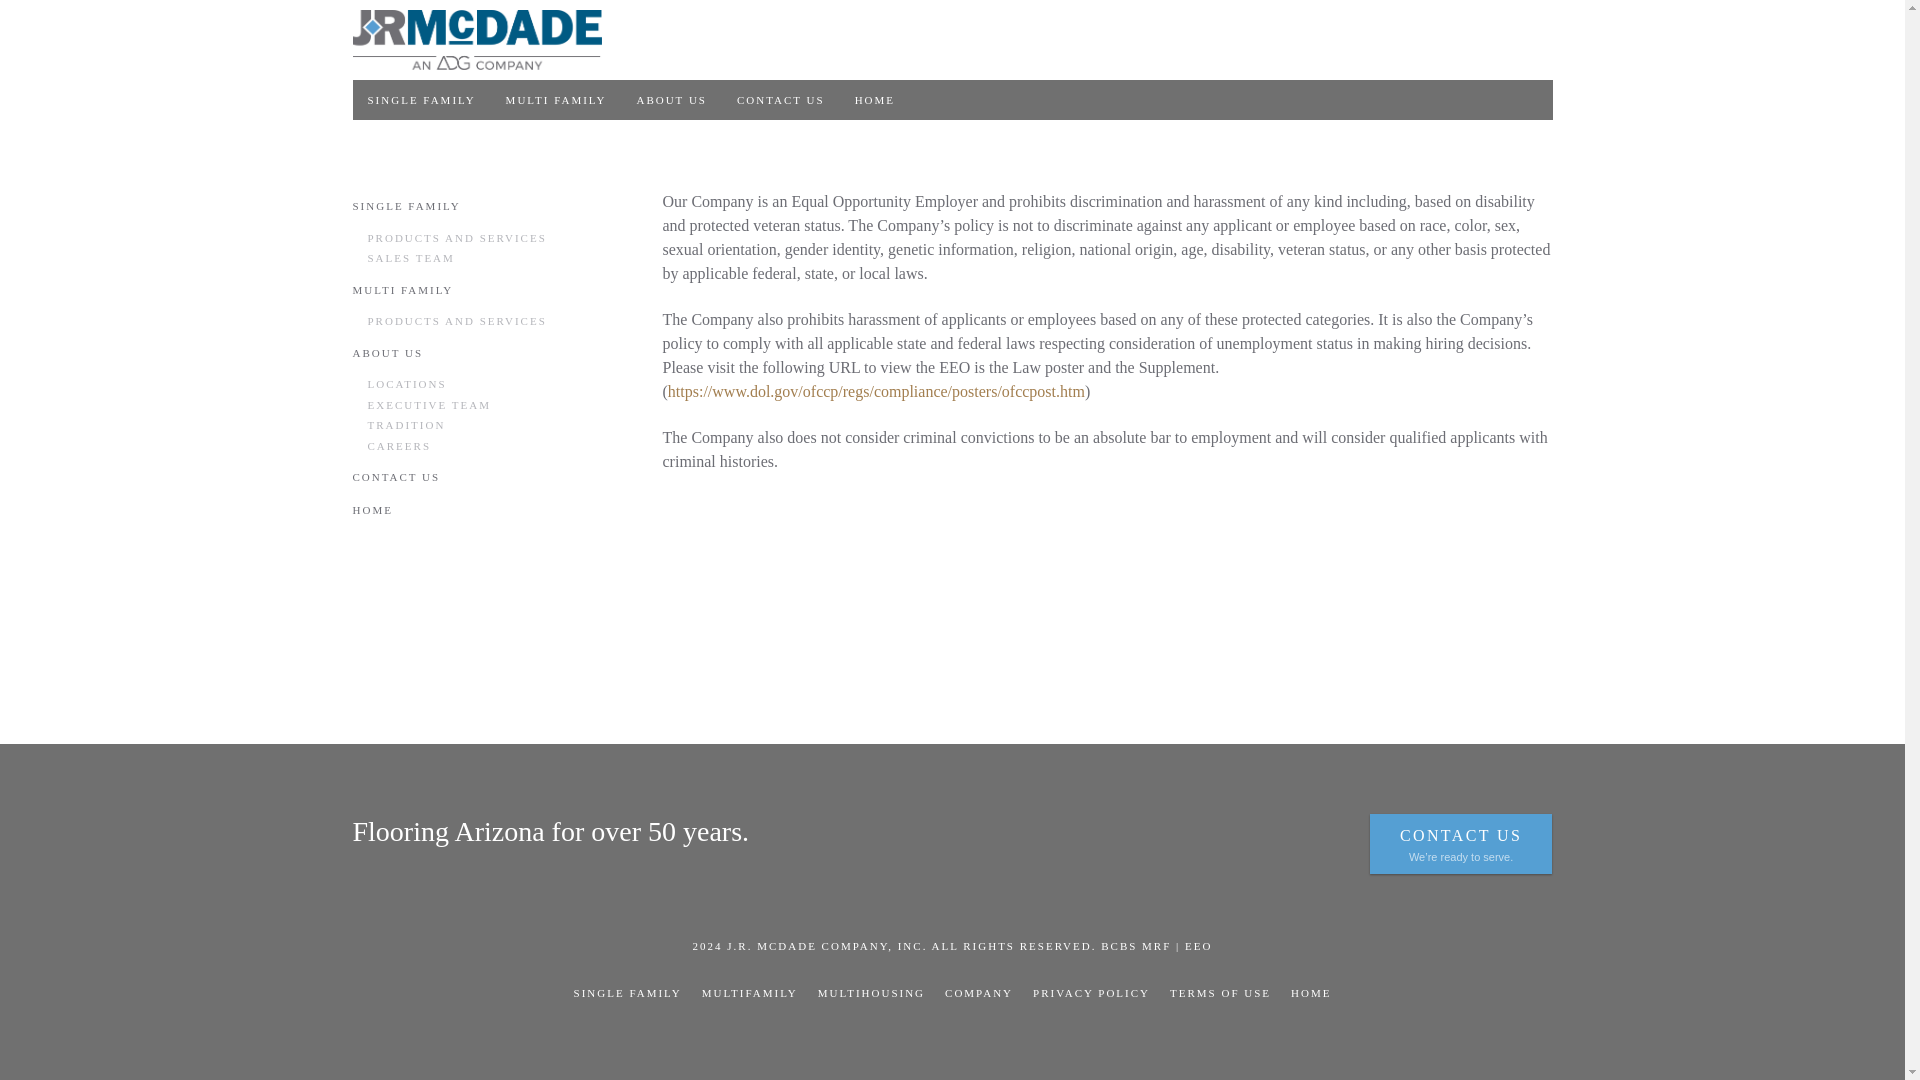 This screenshot has height=1080, width=1920. What do you see at coordinates (486, 477) in the screenshot?
I see `CONTACT US` at bounding box center [486, 477].